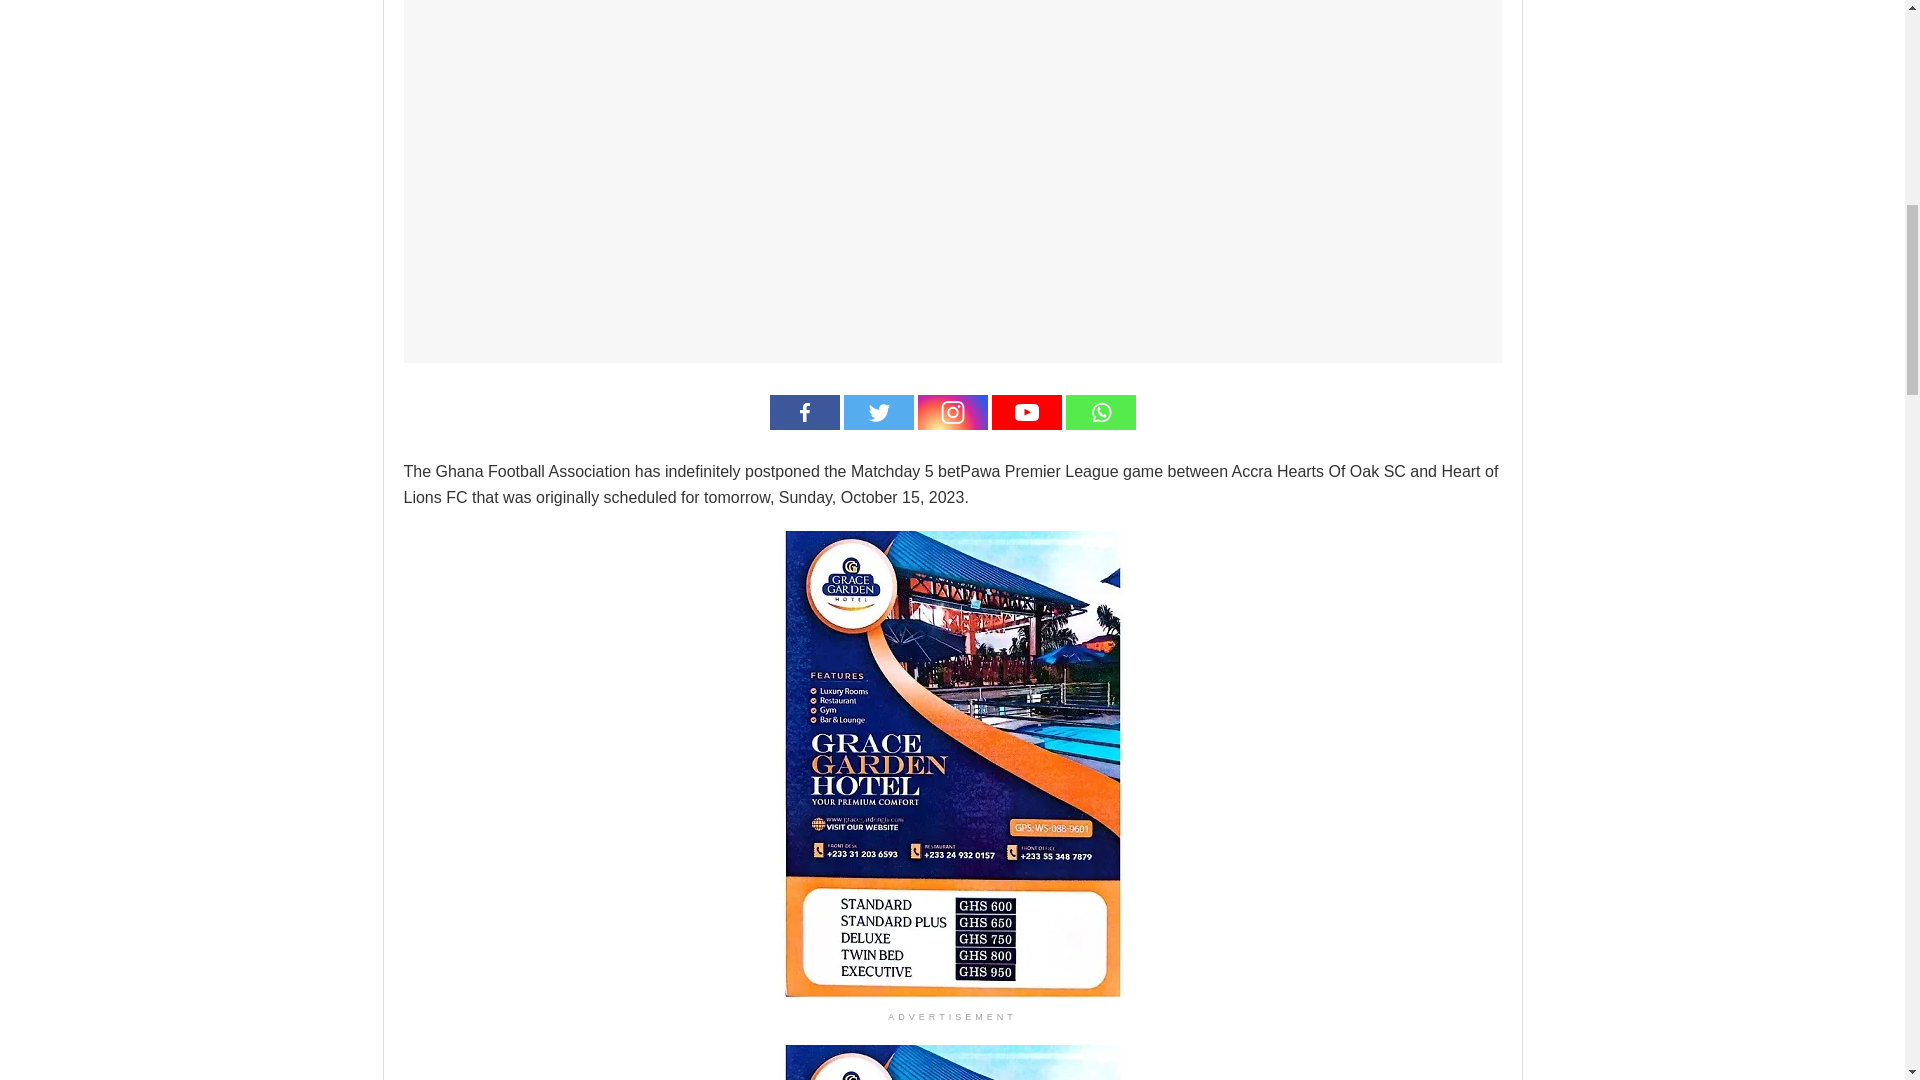  What do you see at coordinates (878, 412) in the screenshot?
I see `Twitter` at bounding box center [878, 412].